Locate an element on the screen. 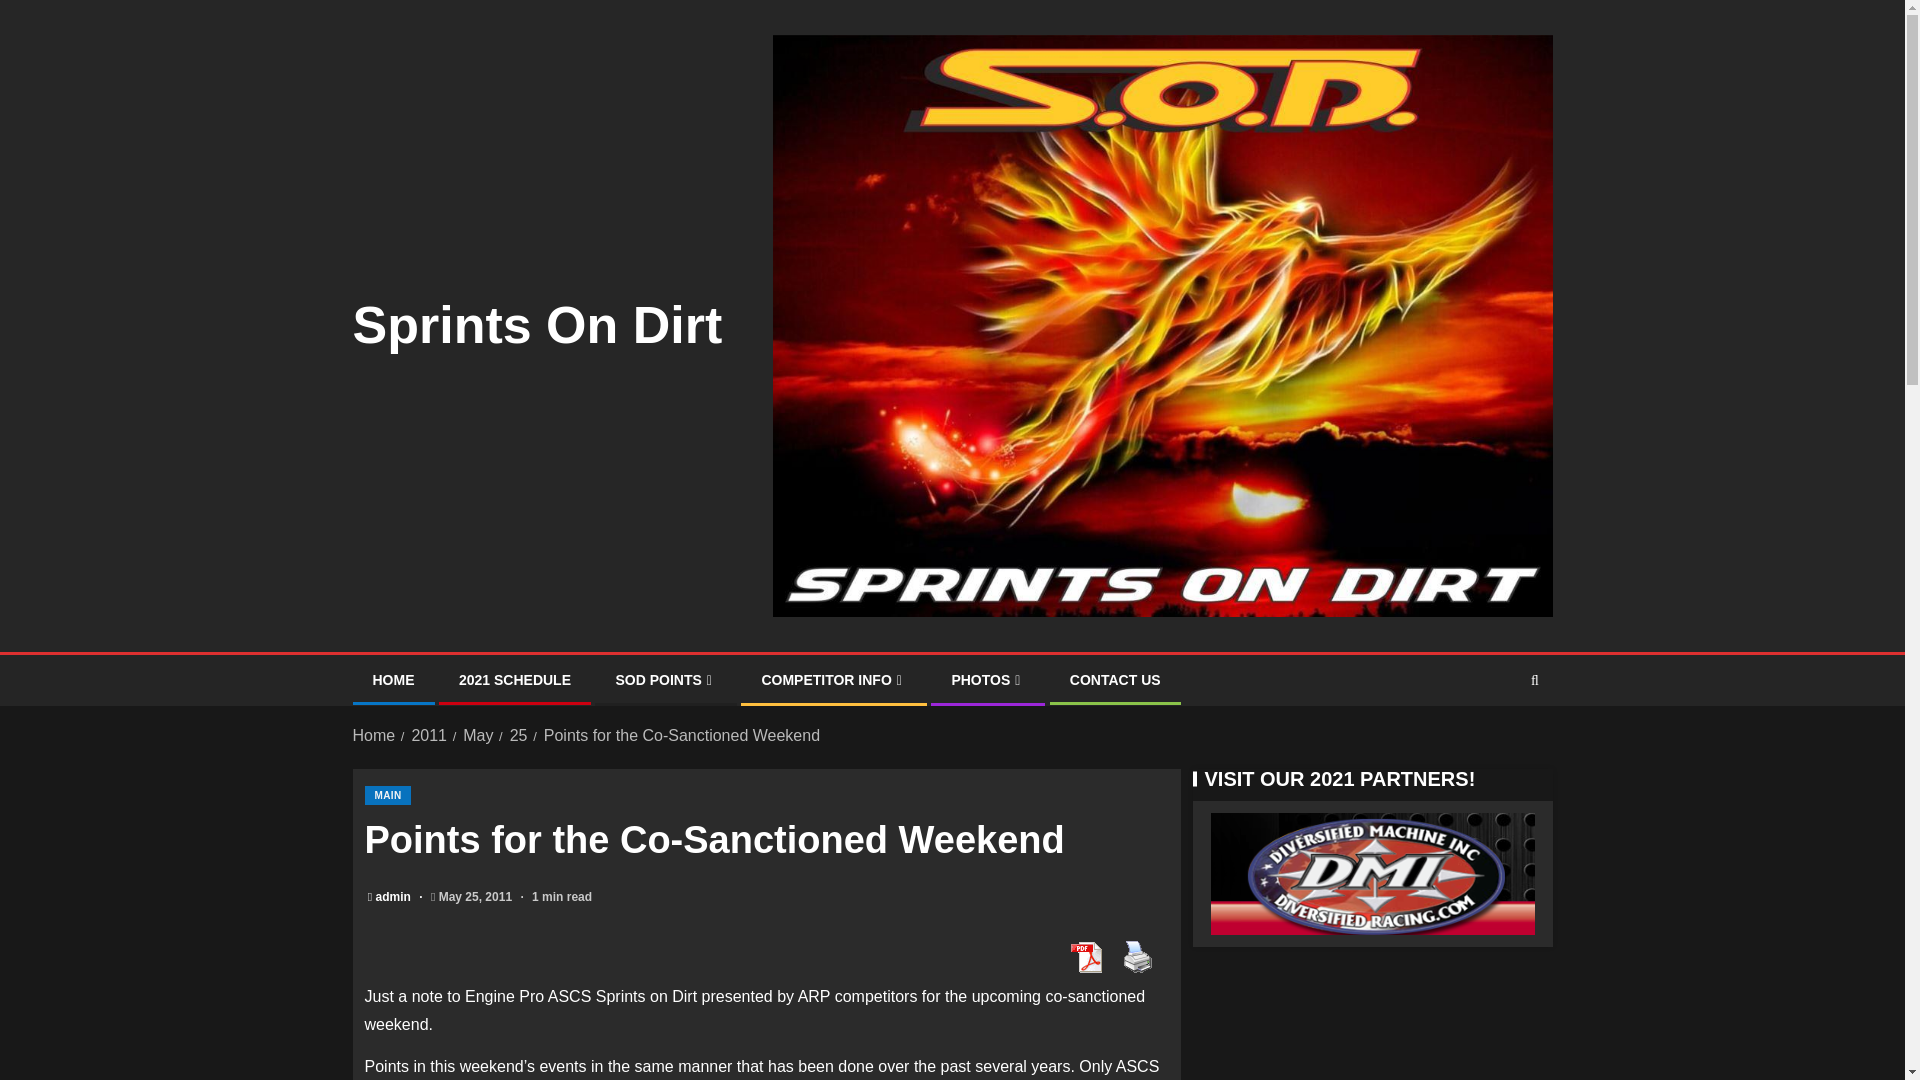 This screenshot has width=1920, height=1080. May is located at coordinates (478, 735).